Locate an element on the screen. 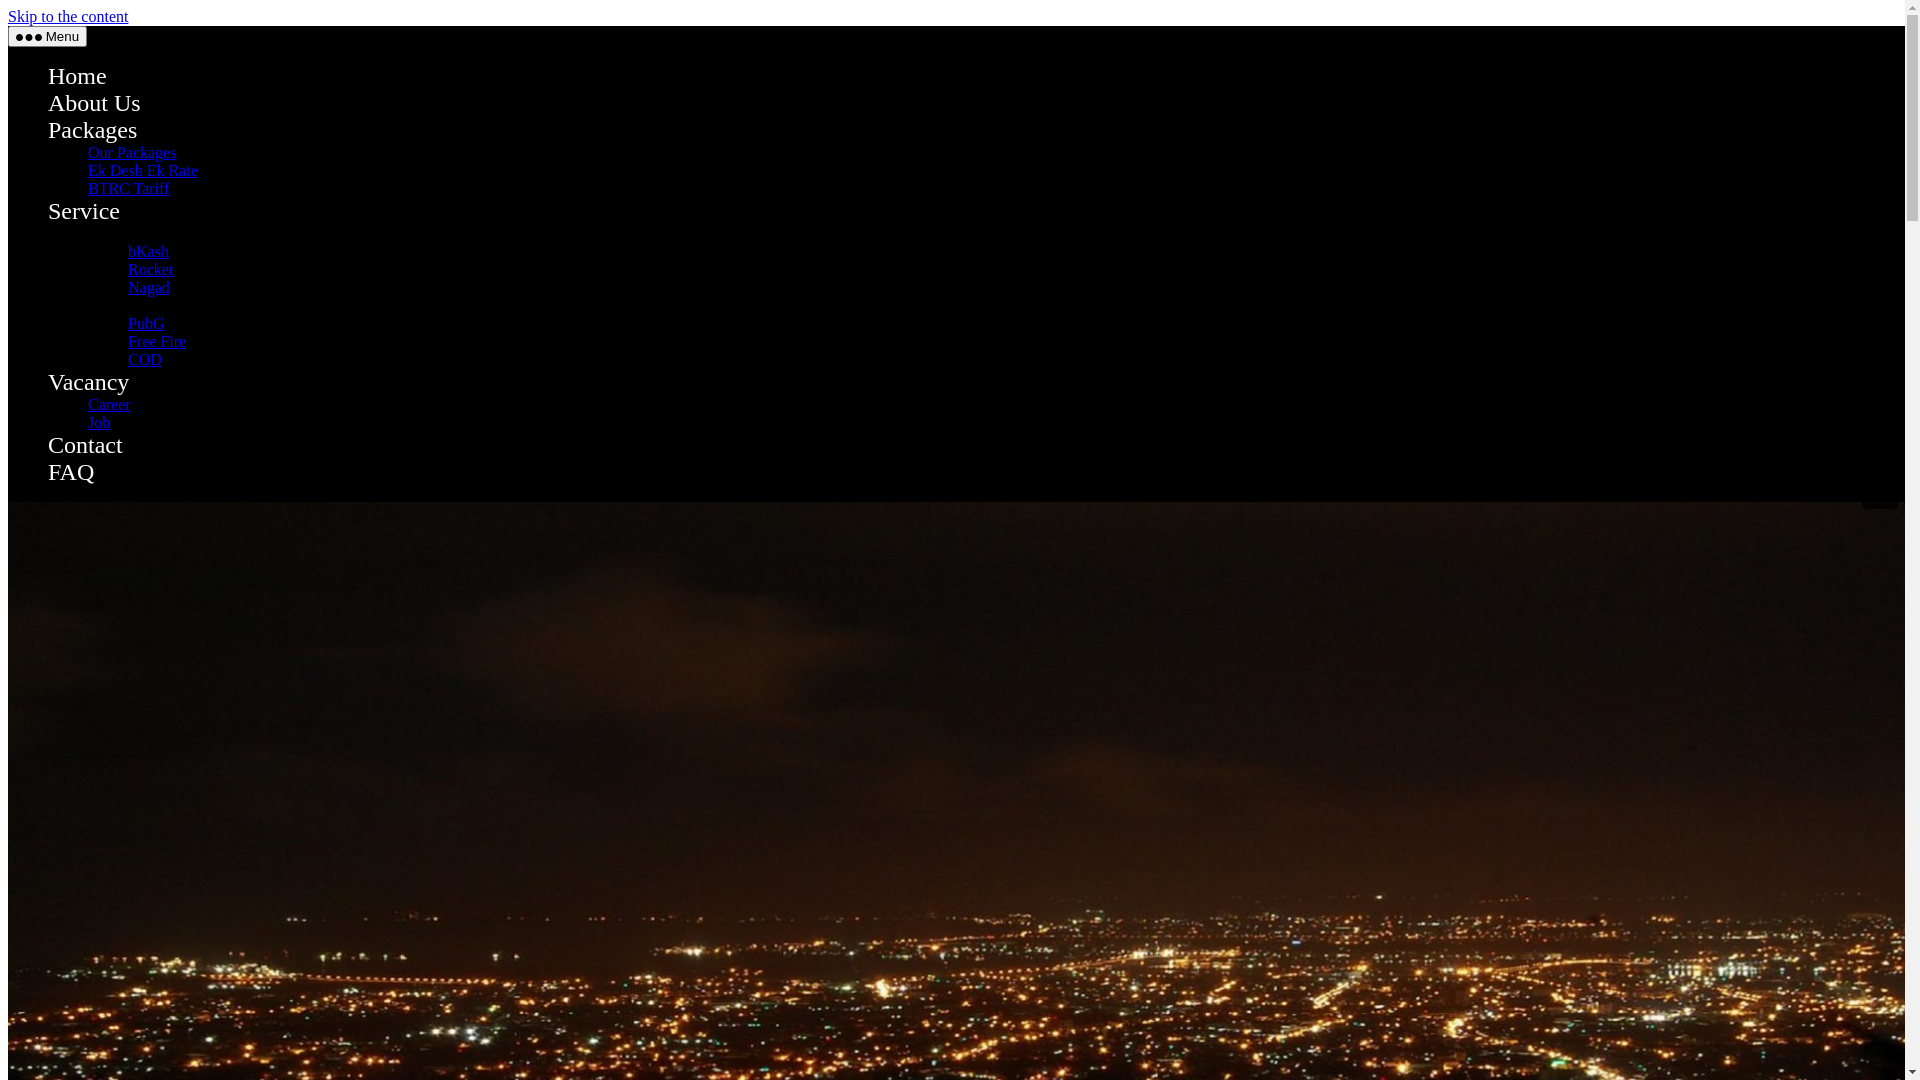  bKash is located at coordinates (148, 252).